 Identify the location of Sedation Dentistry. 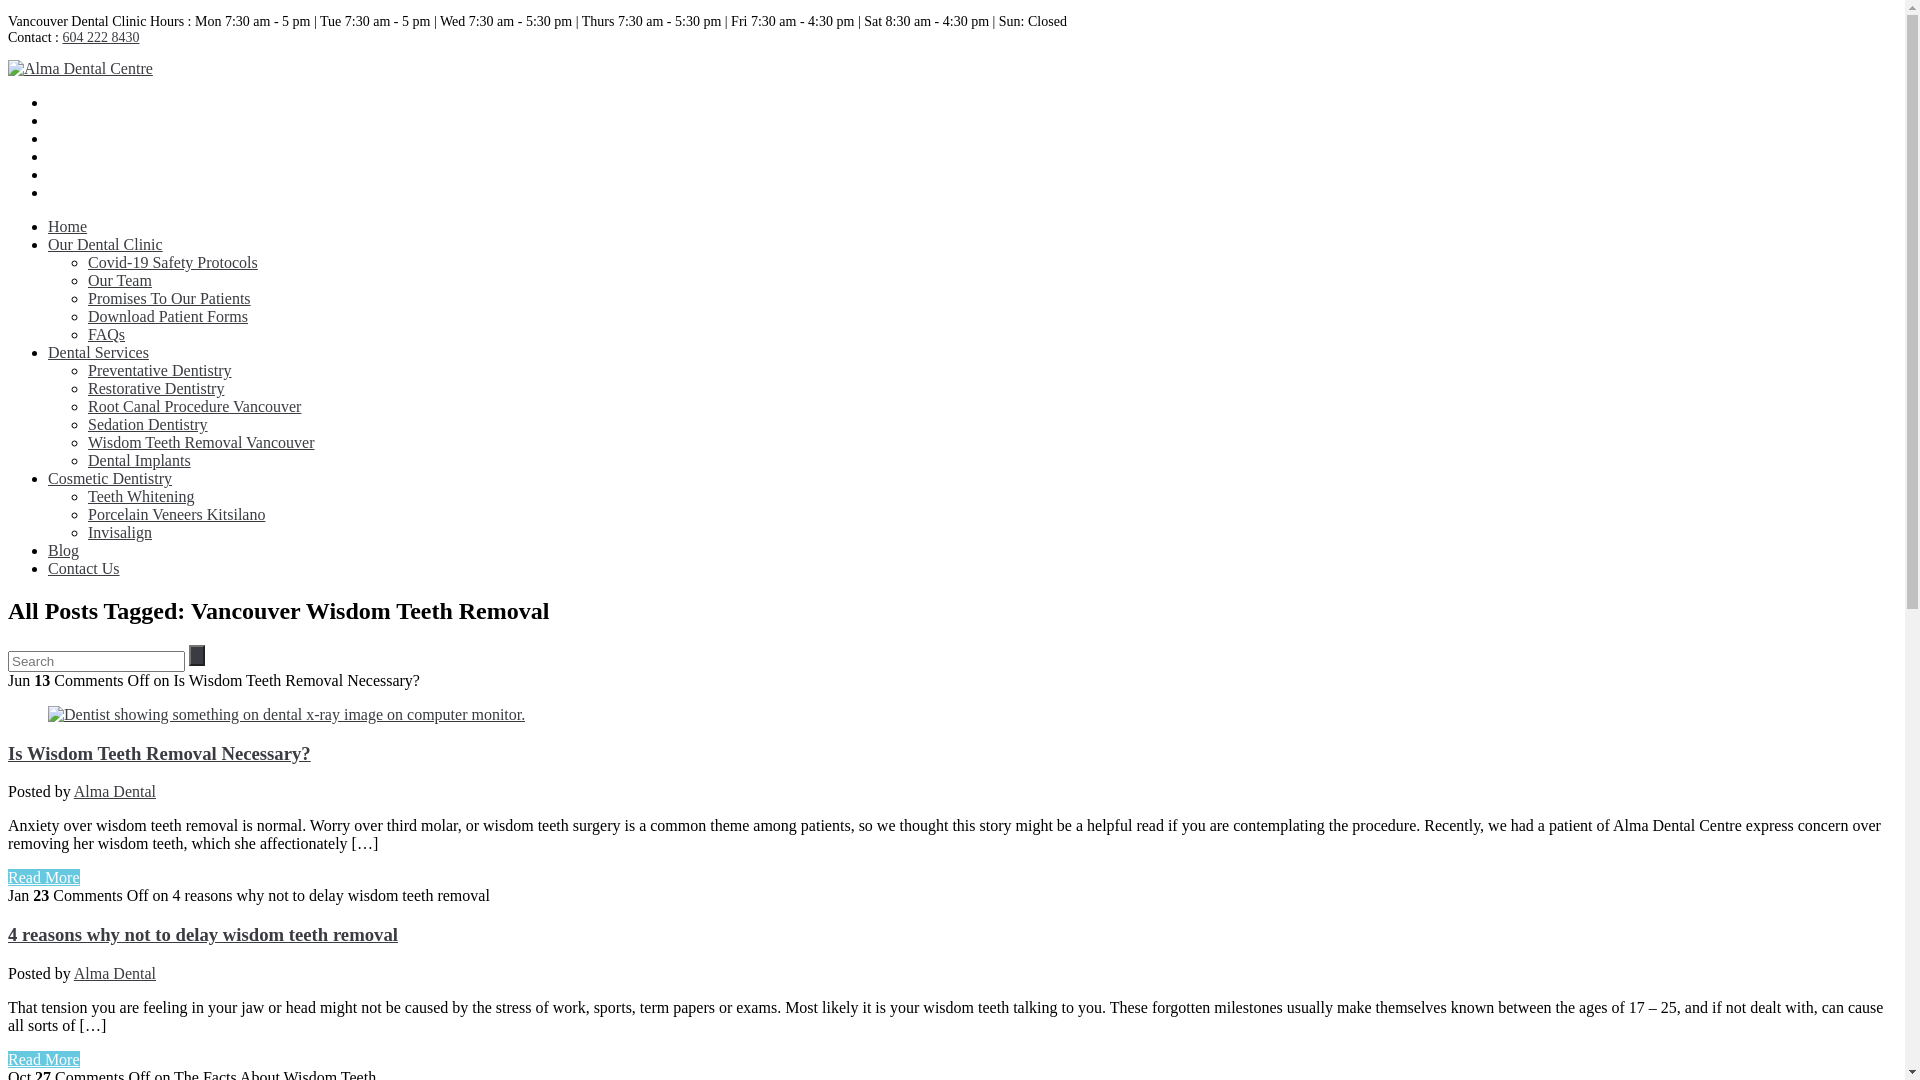
(148, 424).